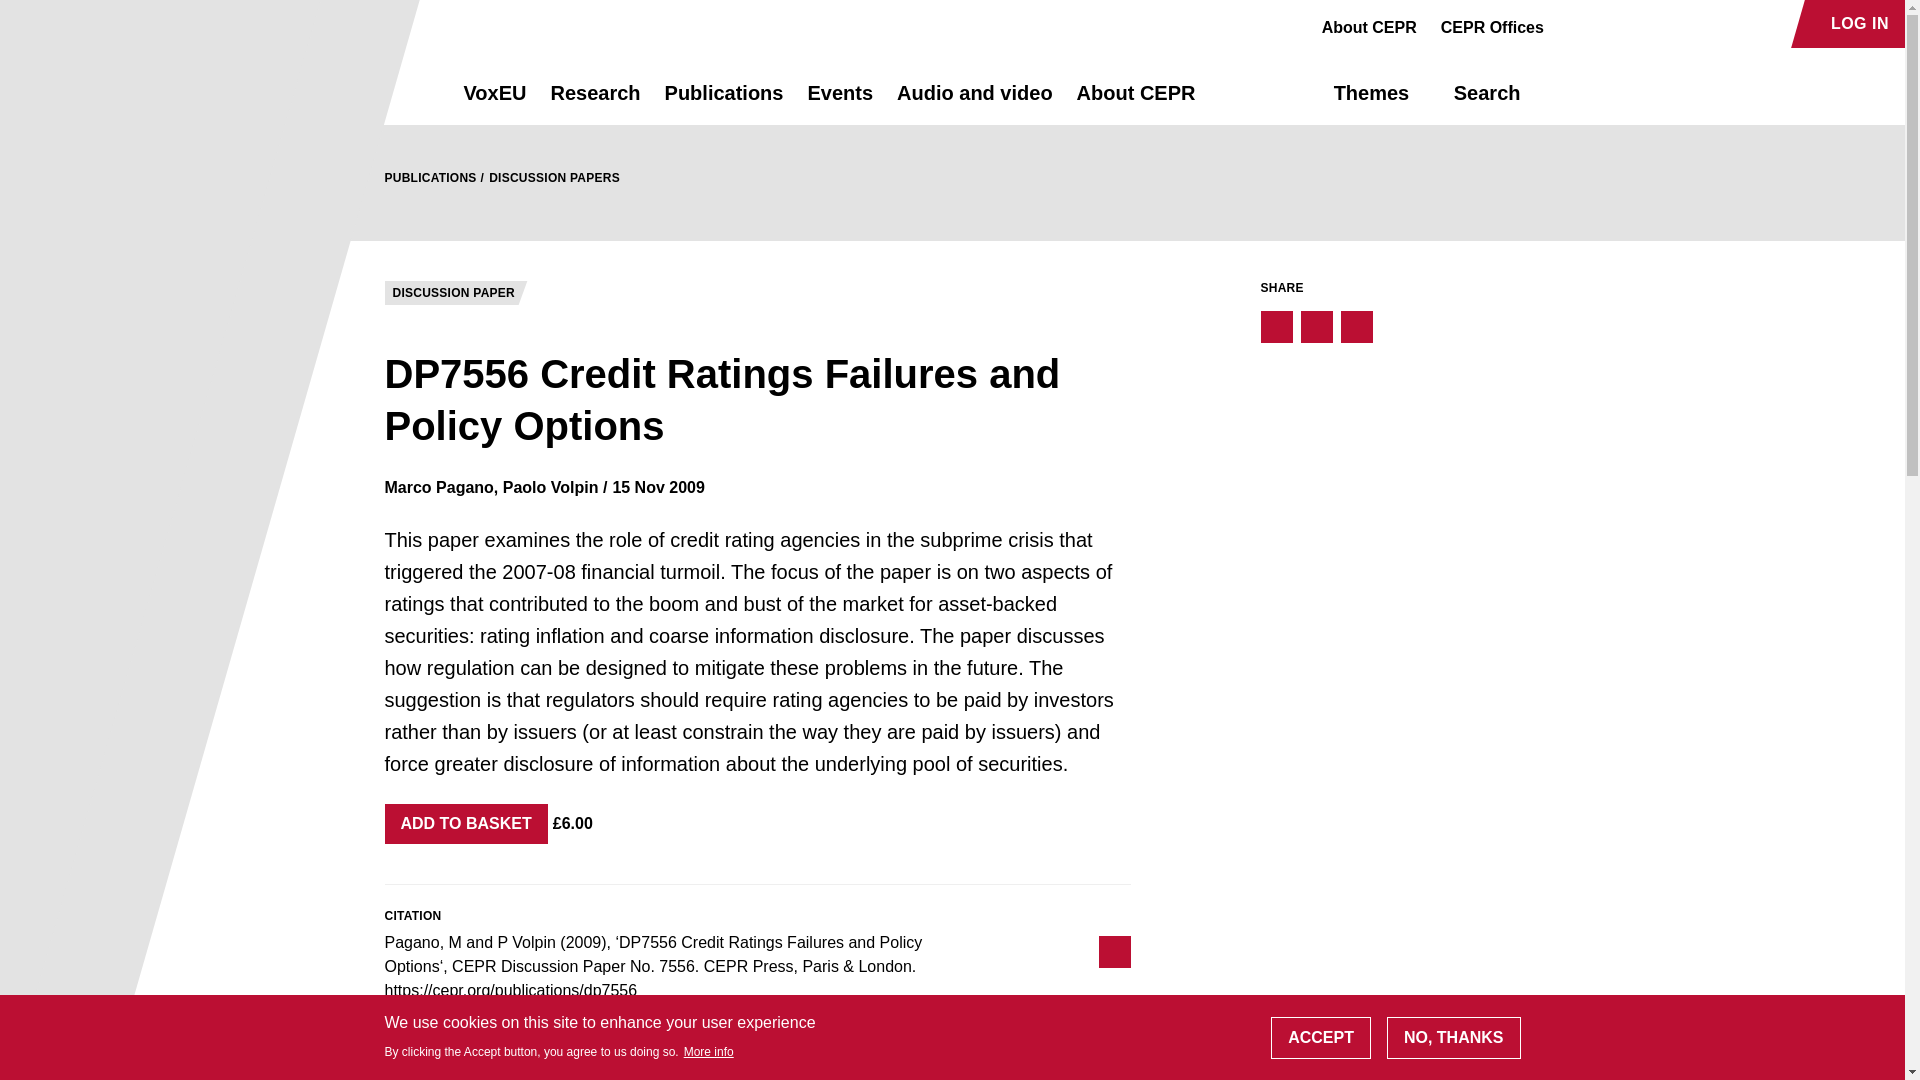 This screenshot has height=1080, width=1920. Describe the element at coordinates (388, 92) in the screenshot. I see `Return to the homepage` at that location.